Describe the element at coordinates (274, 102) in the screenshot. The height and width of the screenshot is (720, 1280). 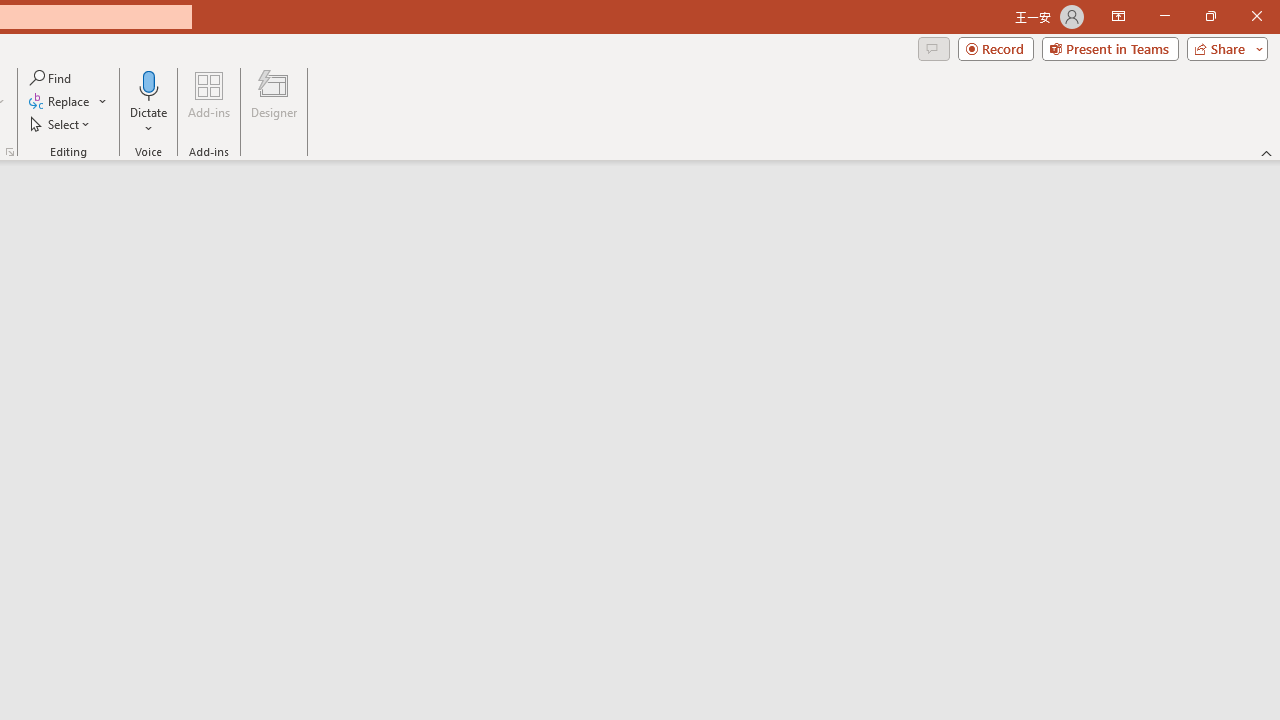
I see `Designer` at that location.